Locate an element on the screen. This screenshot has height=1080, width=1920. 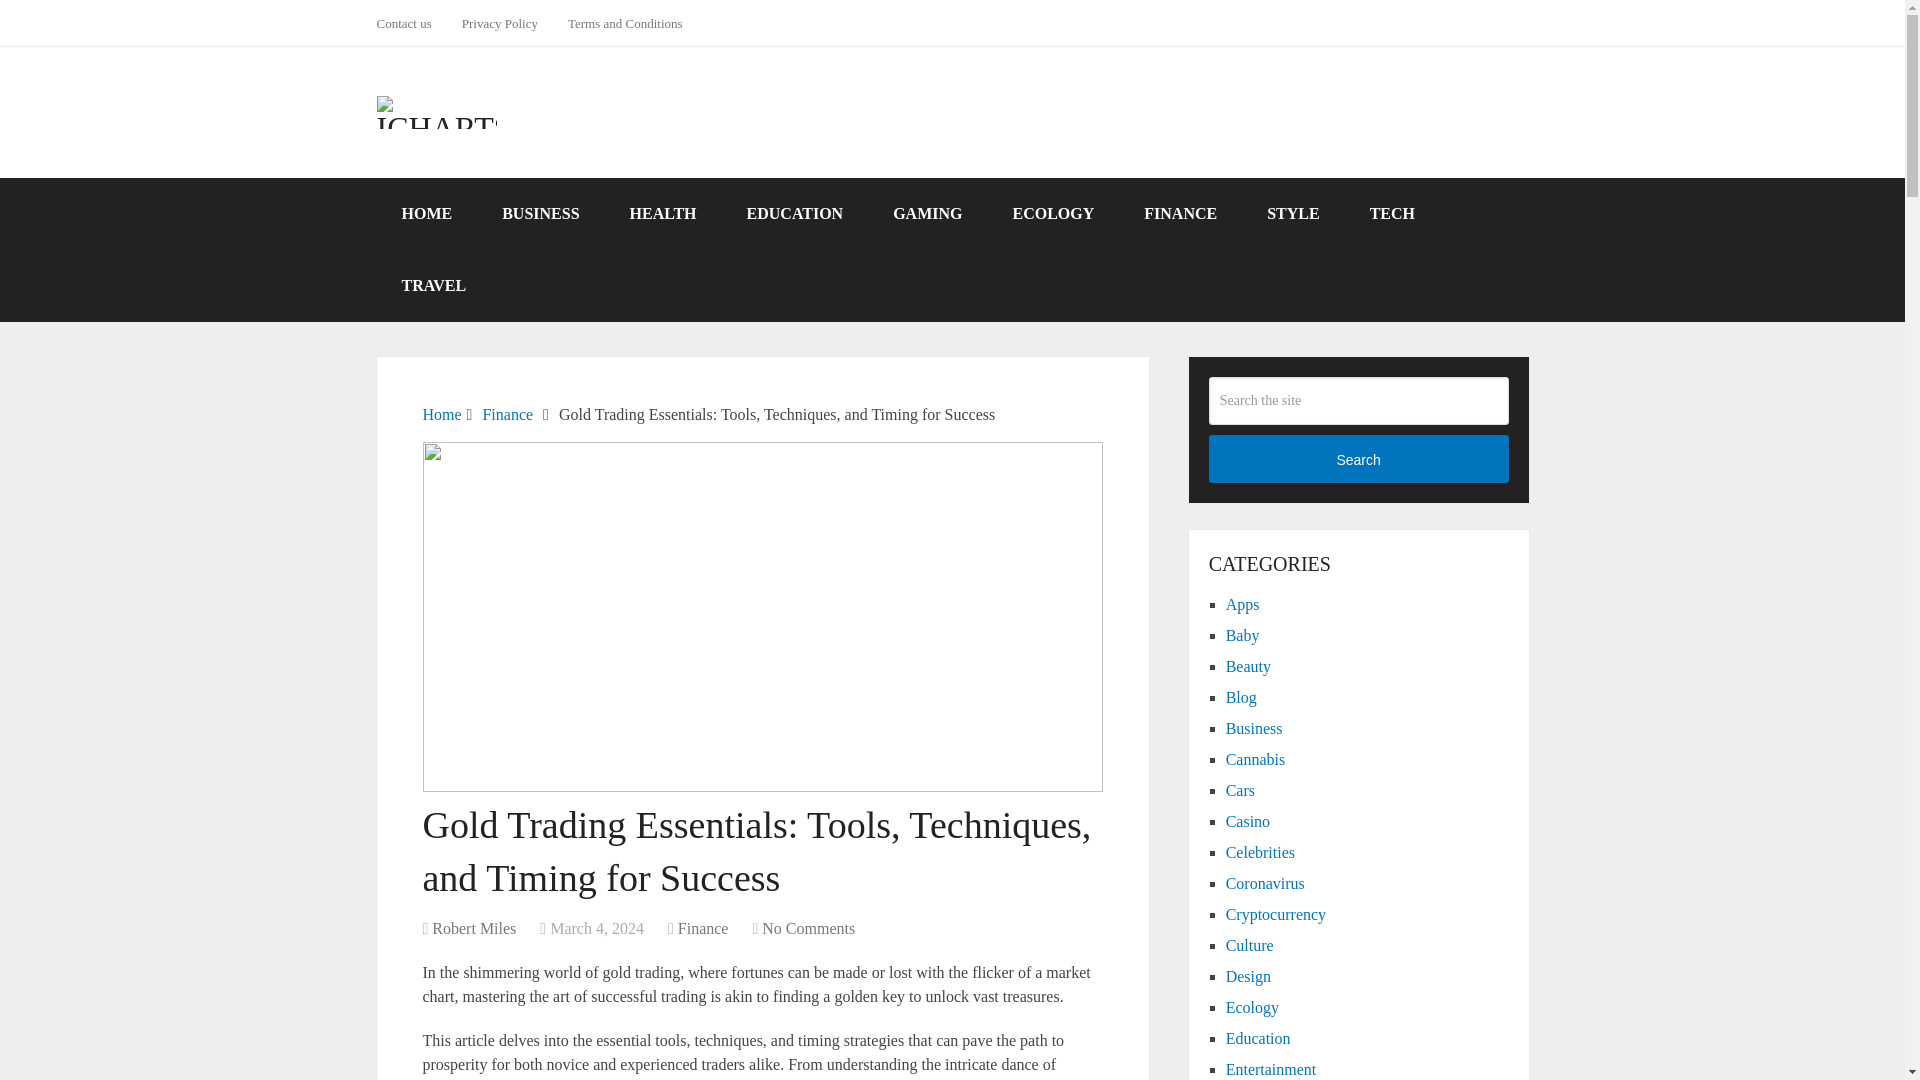
Finance is located at coordinates (507, 414).